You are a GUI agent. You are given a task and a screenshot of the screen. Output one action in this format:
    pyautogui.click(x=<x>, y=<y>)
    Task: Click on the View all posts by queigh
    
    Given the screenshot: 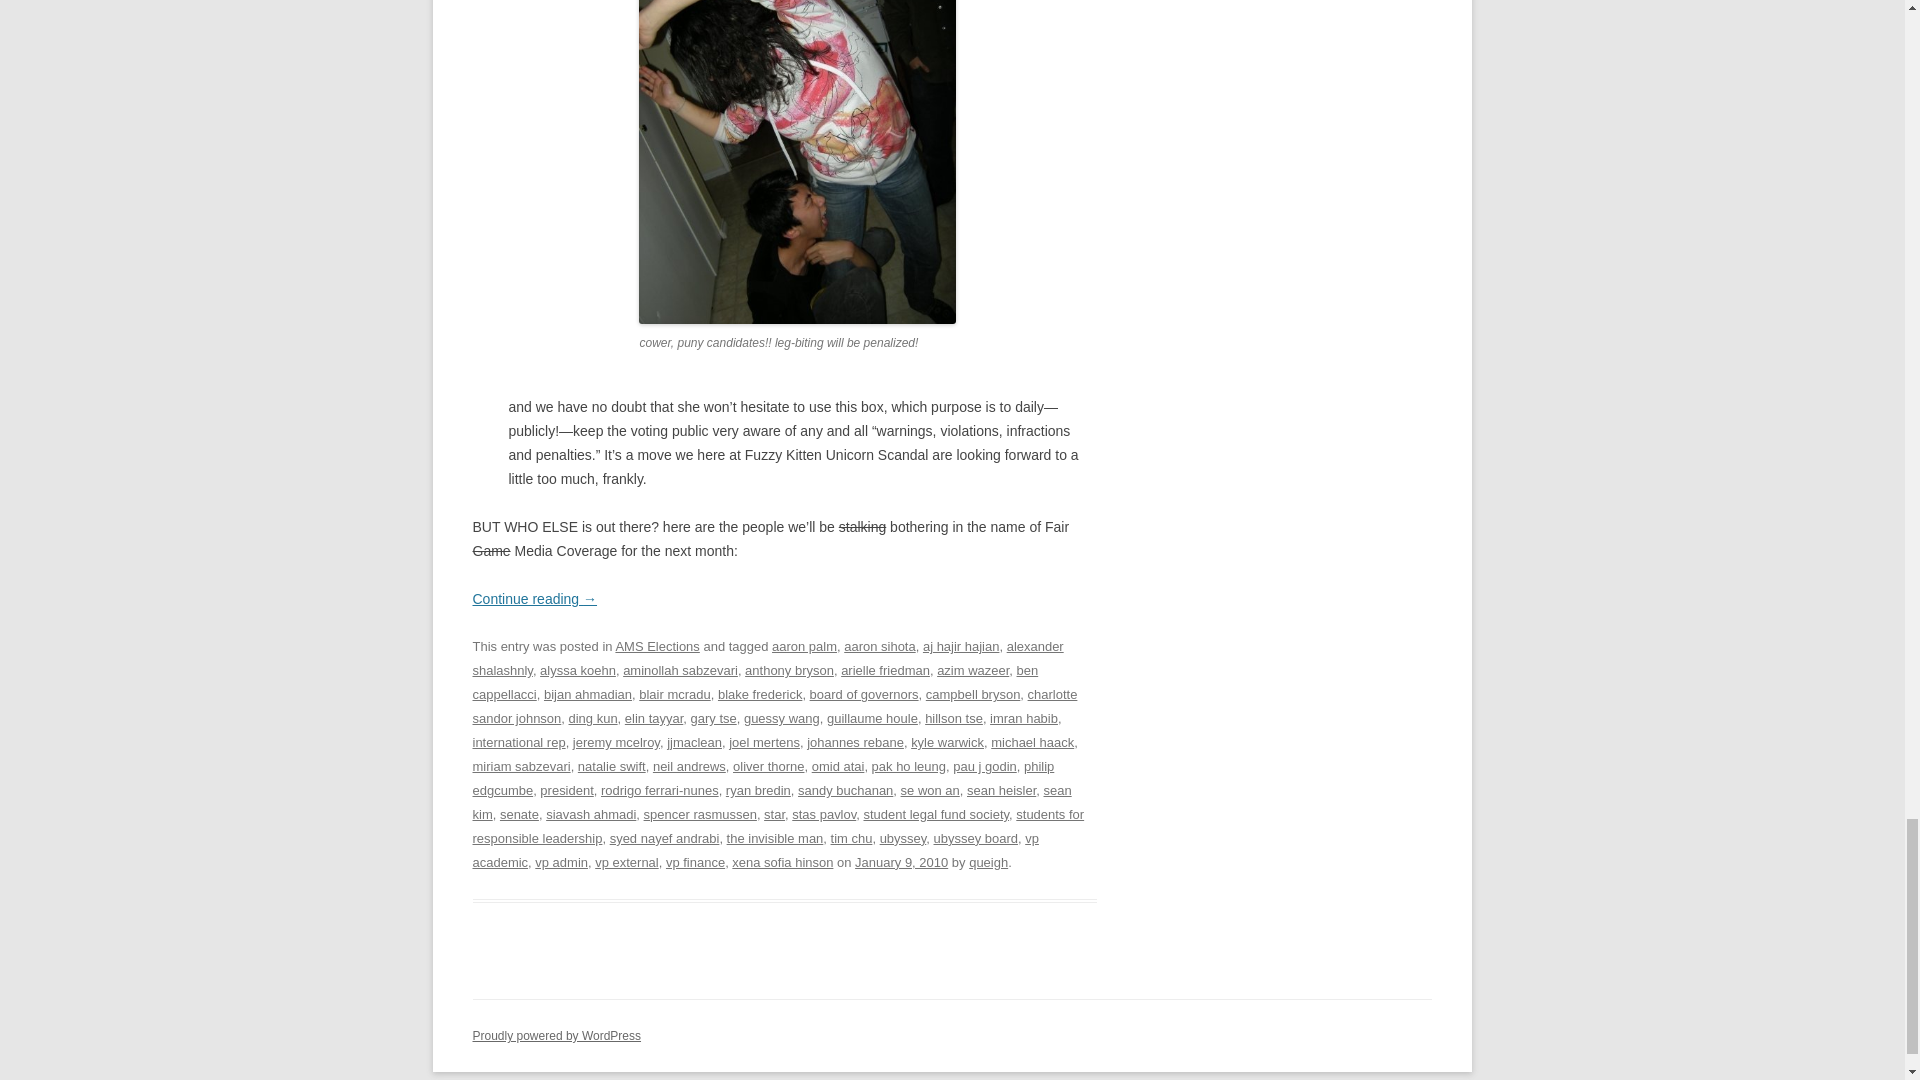 What is the action you would take?
    pyautogui.click(x=988, y=862)
    